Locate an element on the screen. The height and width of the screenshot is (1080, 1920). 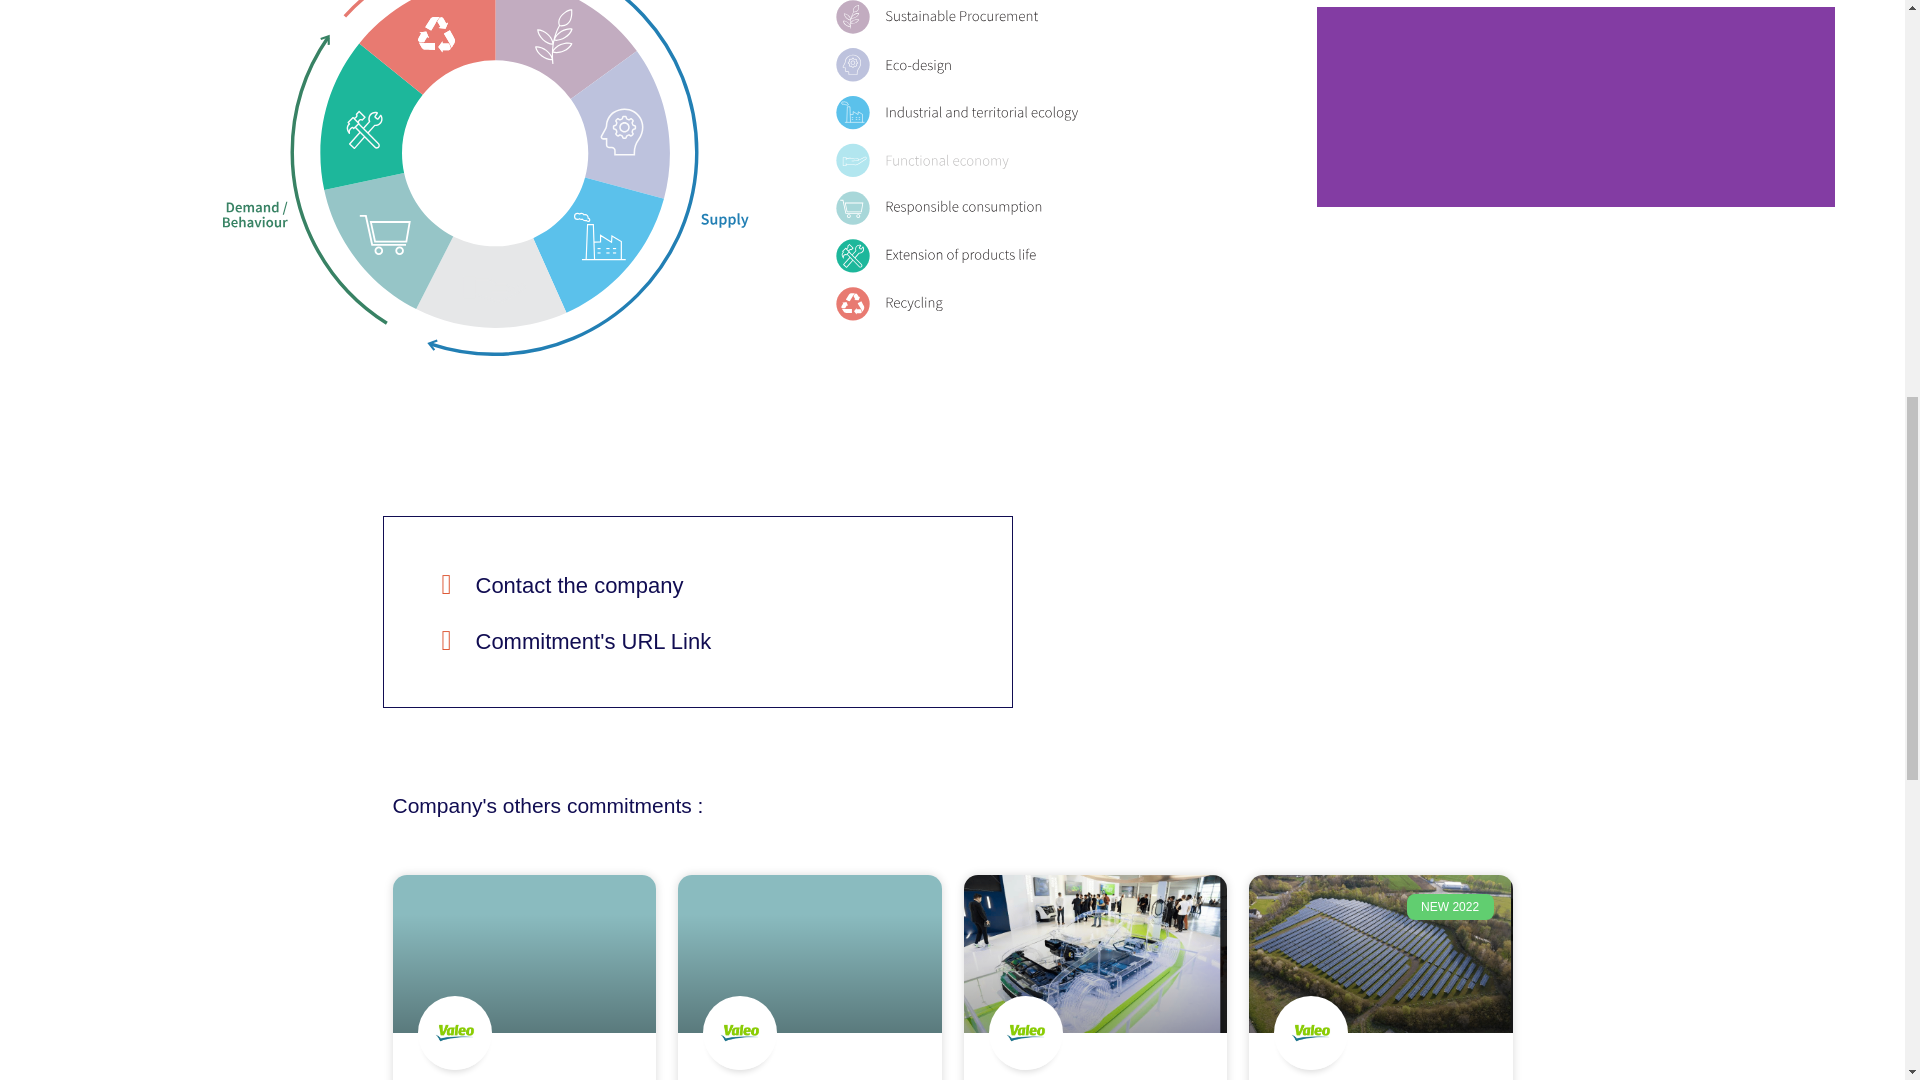
Commitment's URL Link is located at coordinates (594, 641).